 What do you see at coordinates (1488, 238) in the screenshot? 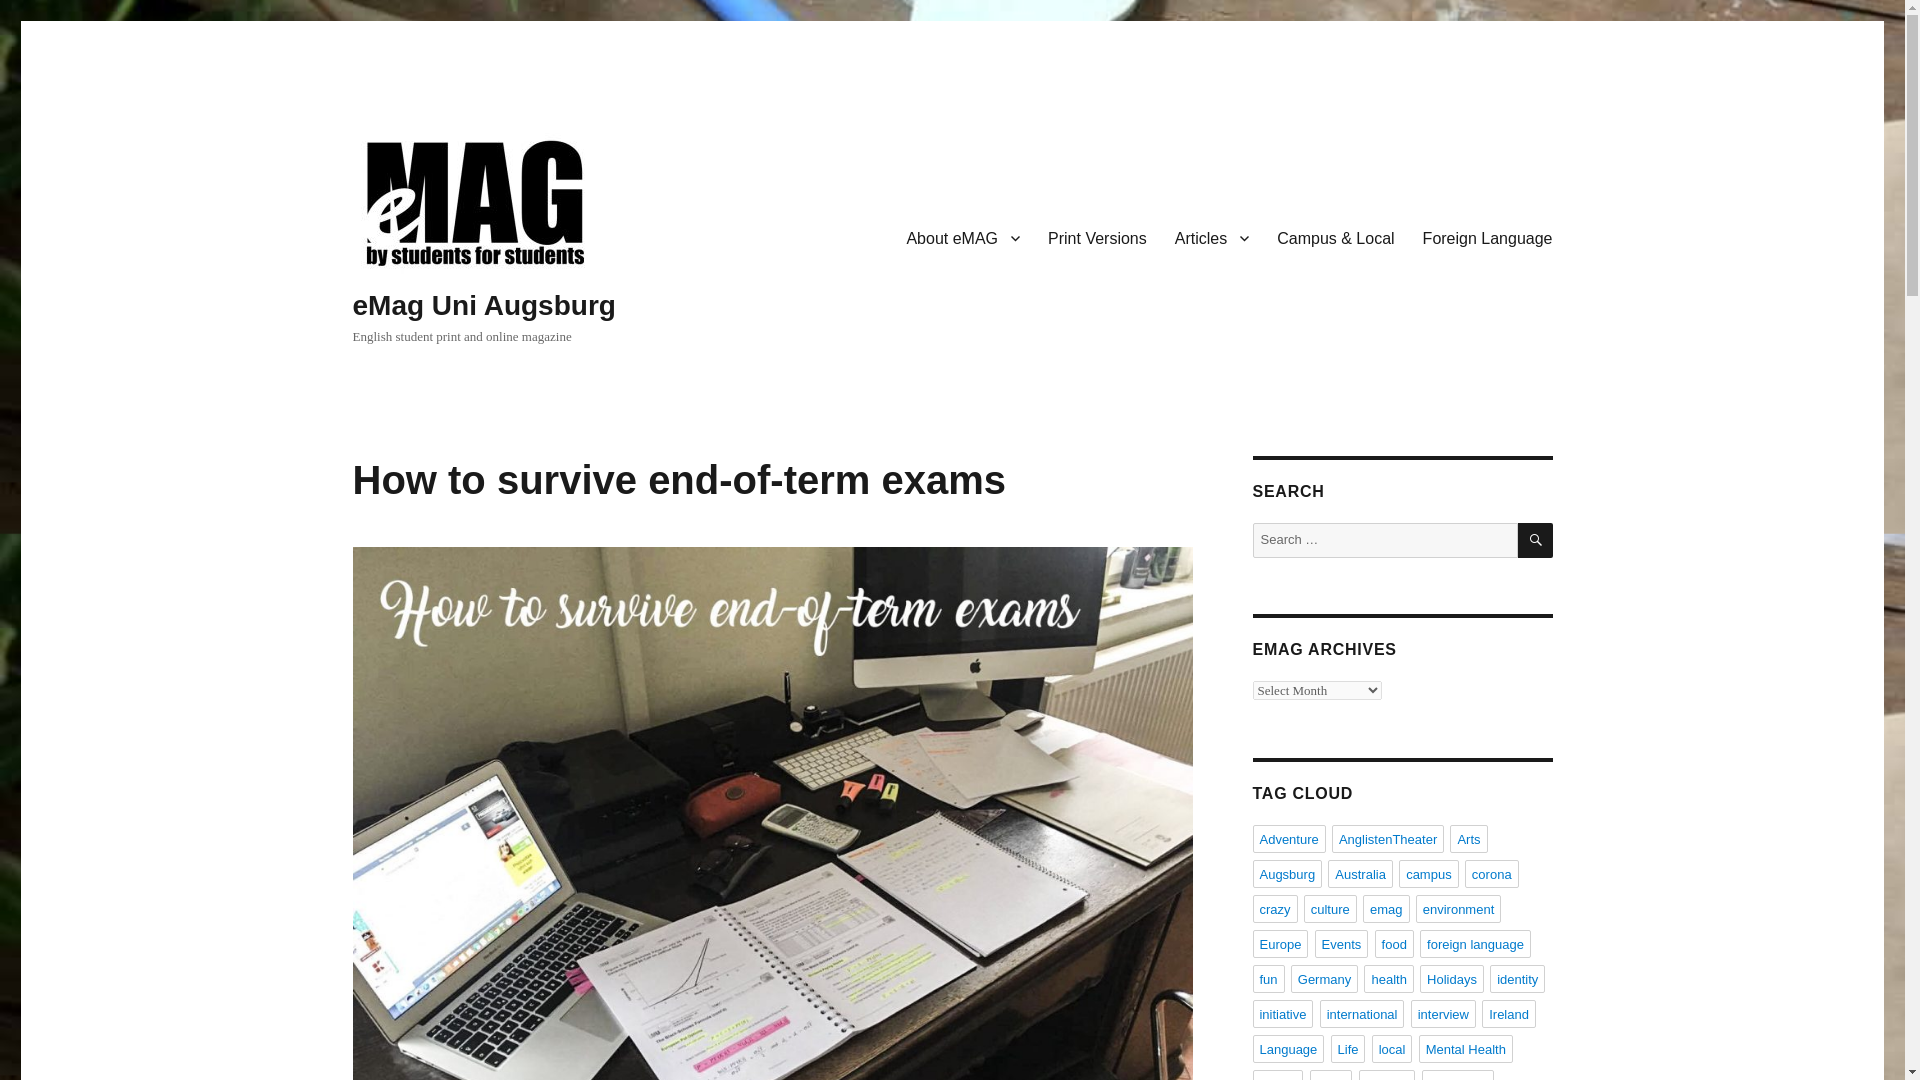
I see `Foreign Language` at bounding box center [1488, 238].